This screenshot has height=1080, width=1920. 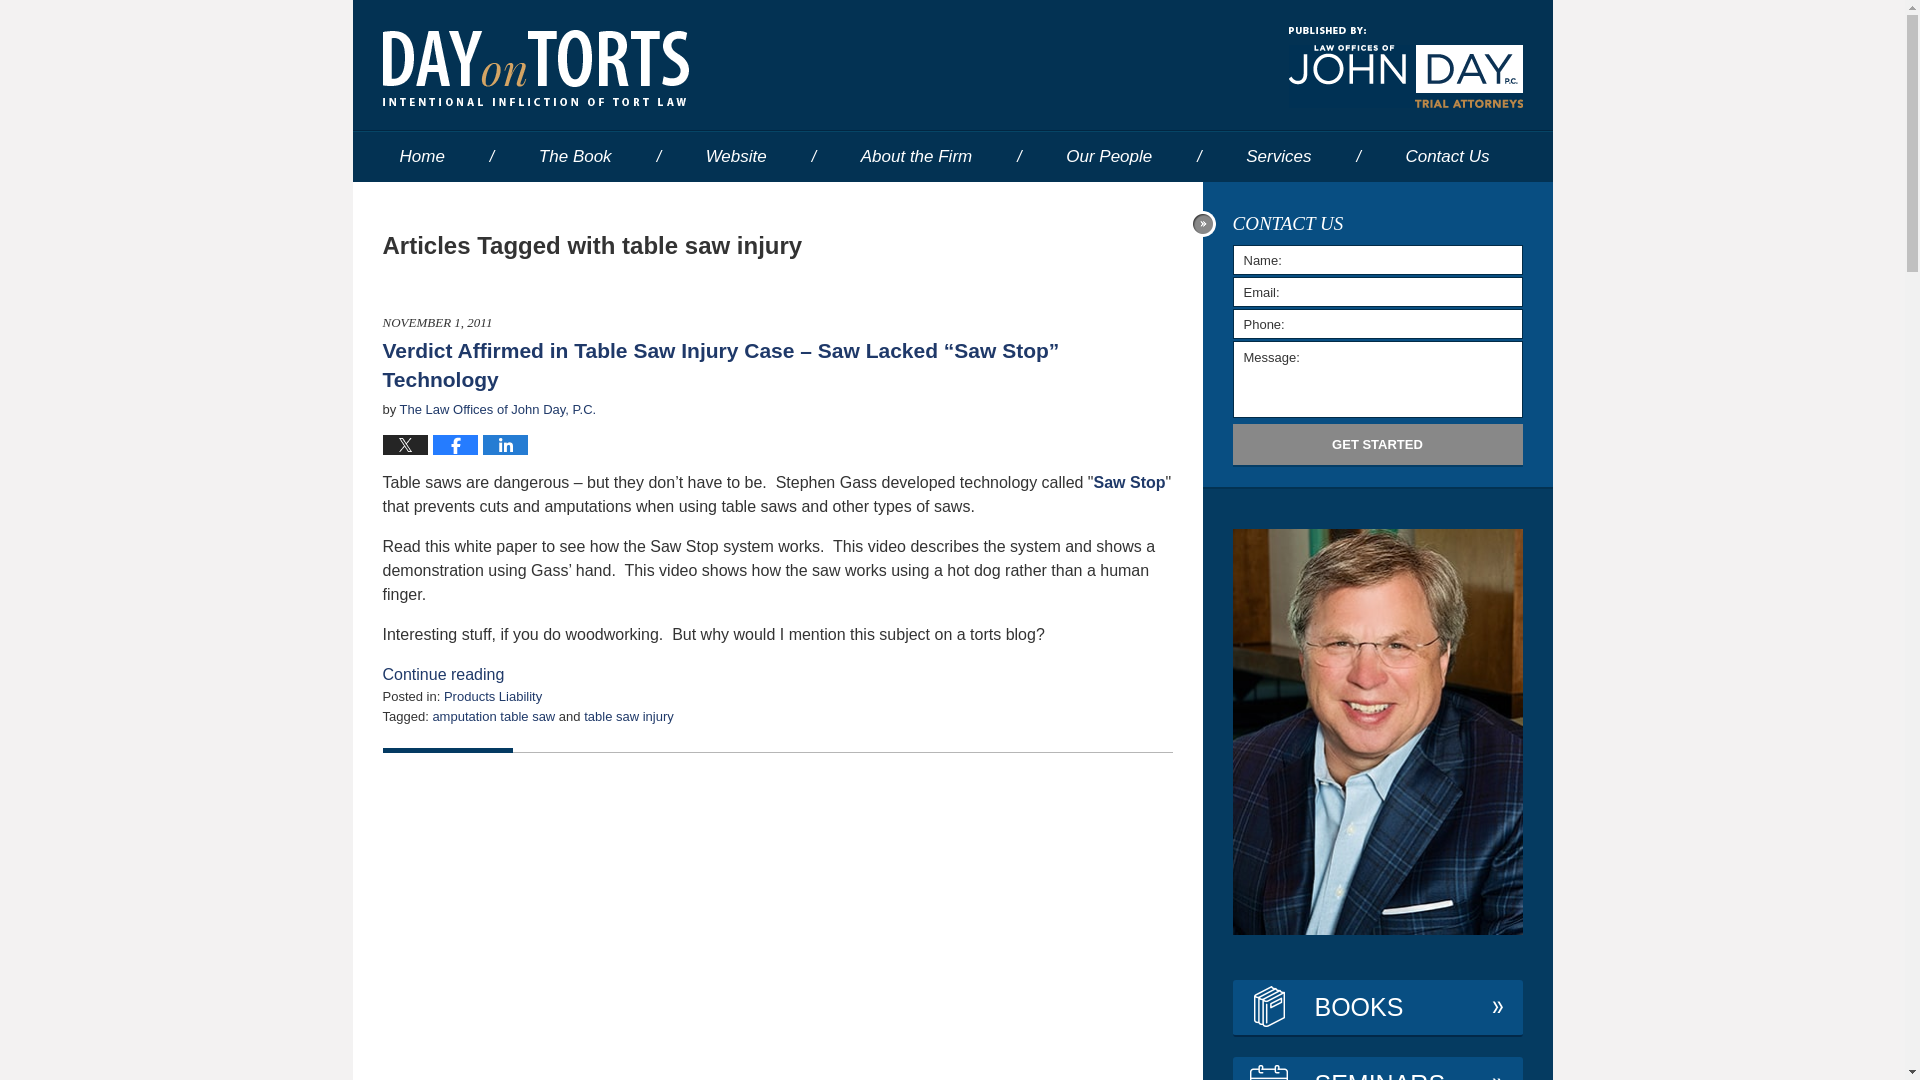 What do you see at coordinates (534, 68) in the screenshot?
I see `Day on Torts` at bounding box center [534, 68].